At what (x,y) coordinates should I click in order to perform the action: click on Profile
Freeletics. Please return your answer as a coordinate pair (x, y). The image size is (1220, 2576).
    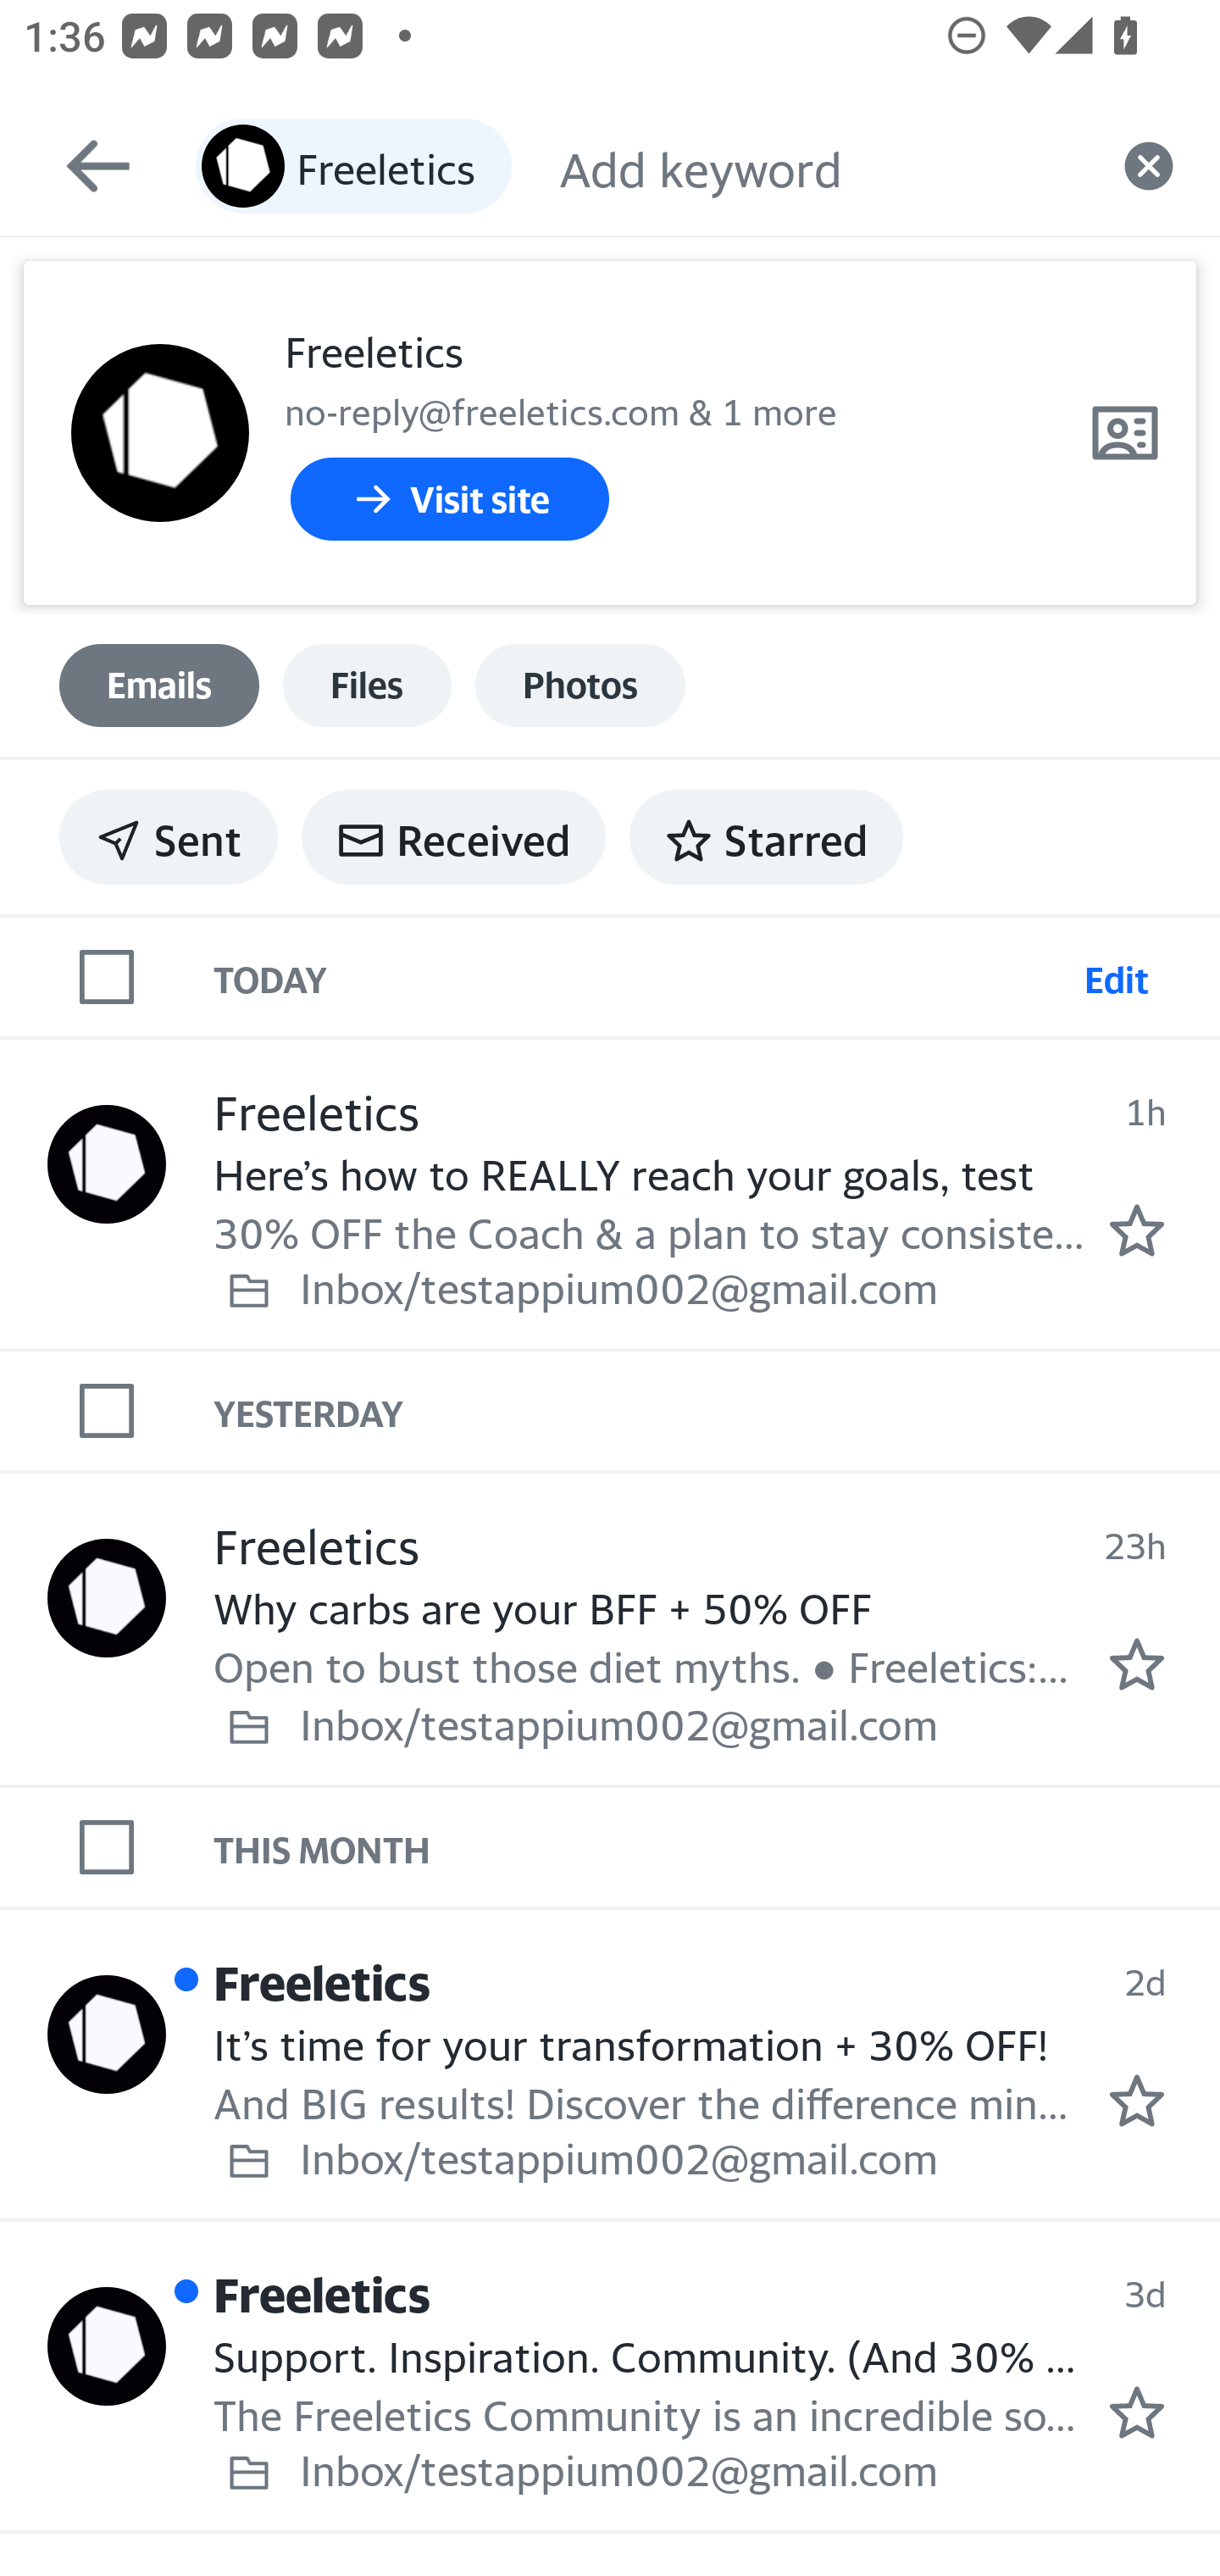
    Looking at the image, I should click on (107, 1164).